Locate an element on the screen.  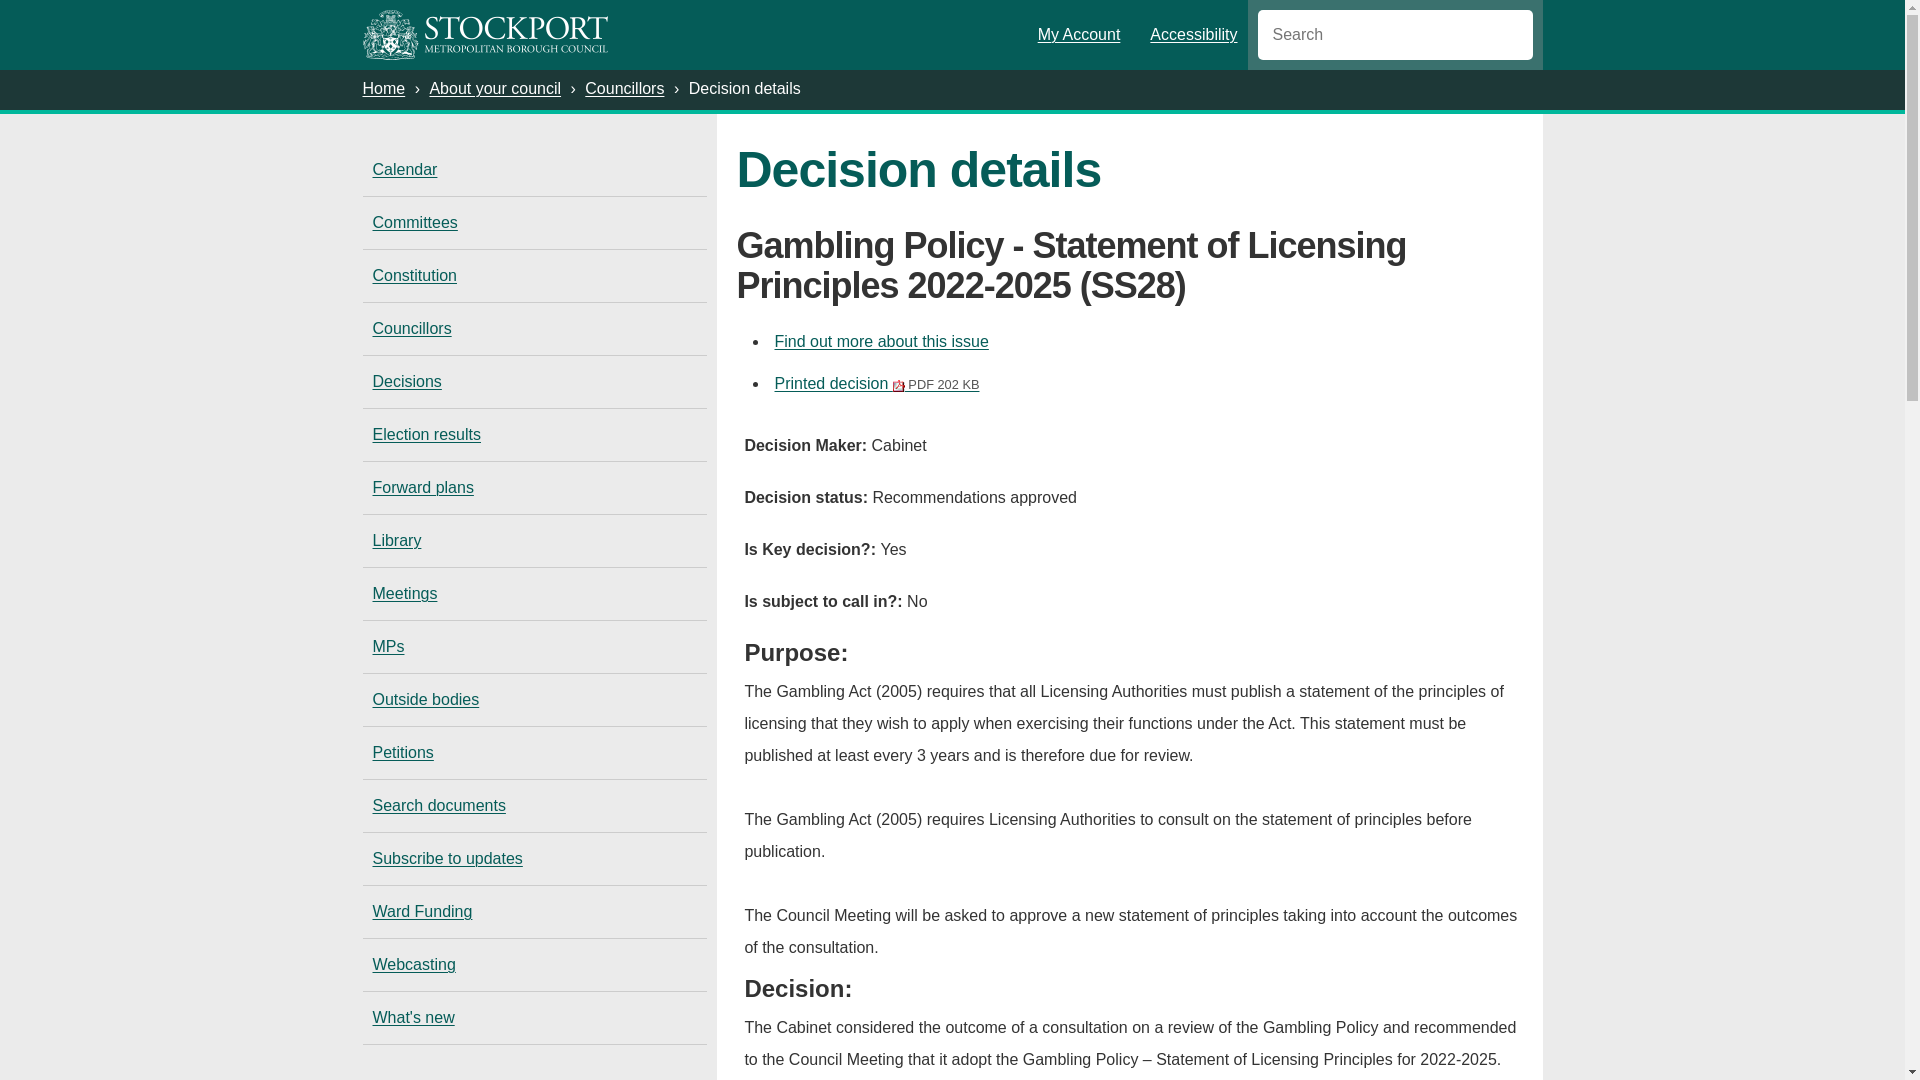
Link to library of standard documents is located at coordinates (534, 541).